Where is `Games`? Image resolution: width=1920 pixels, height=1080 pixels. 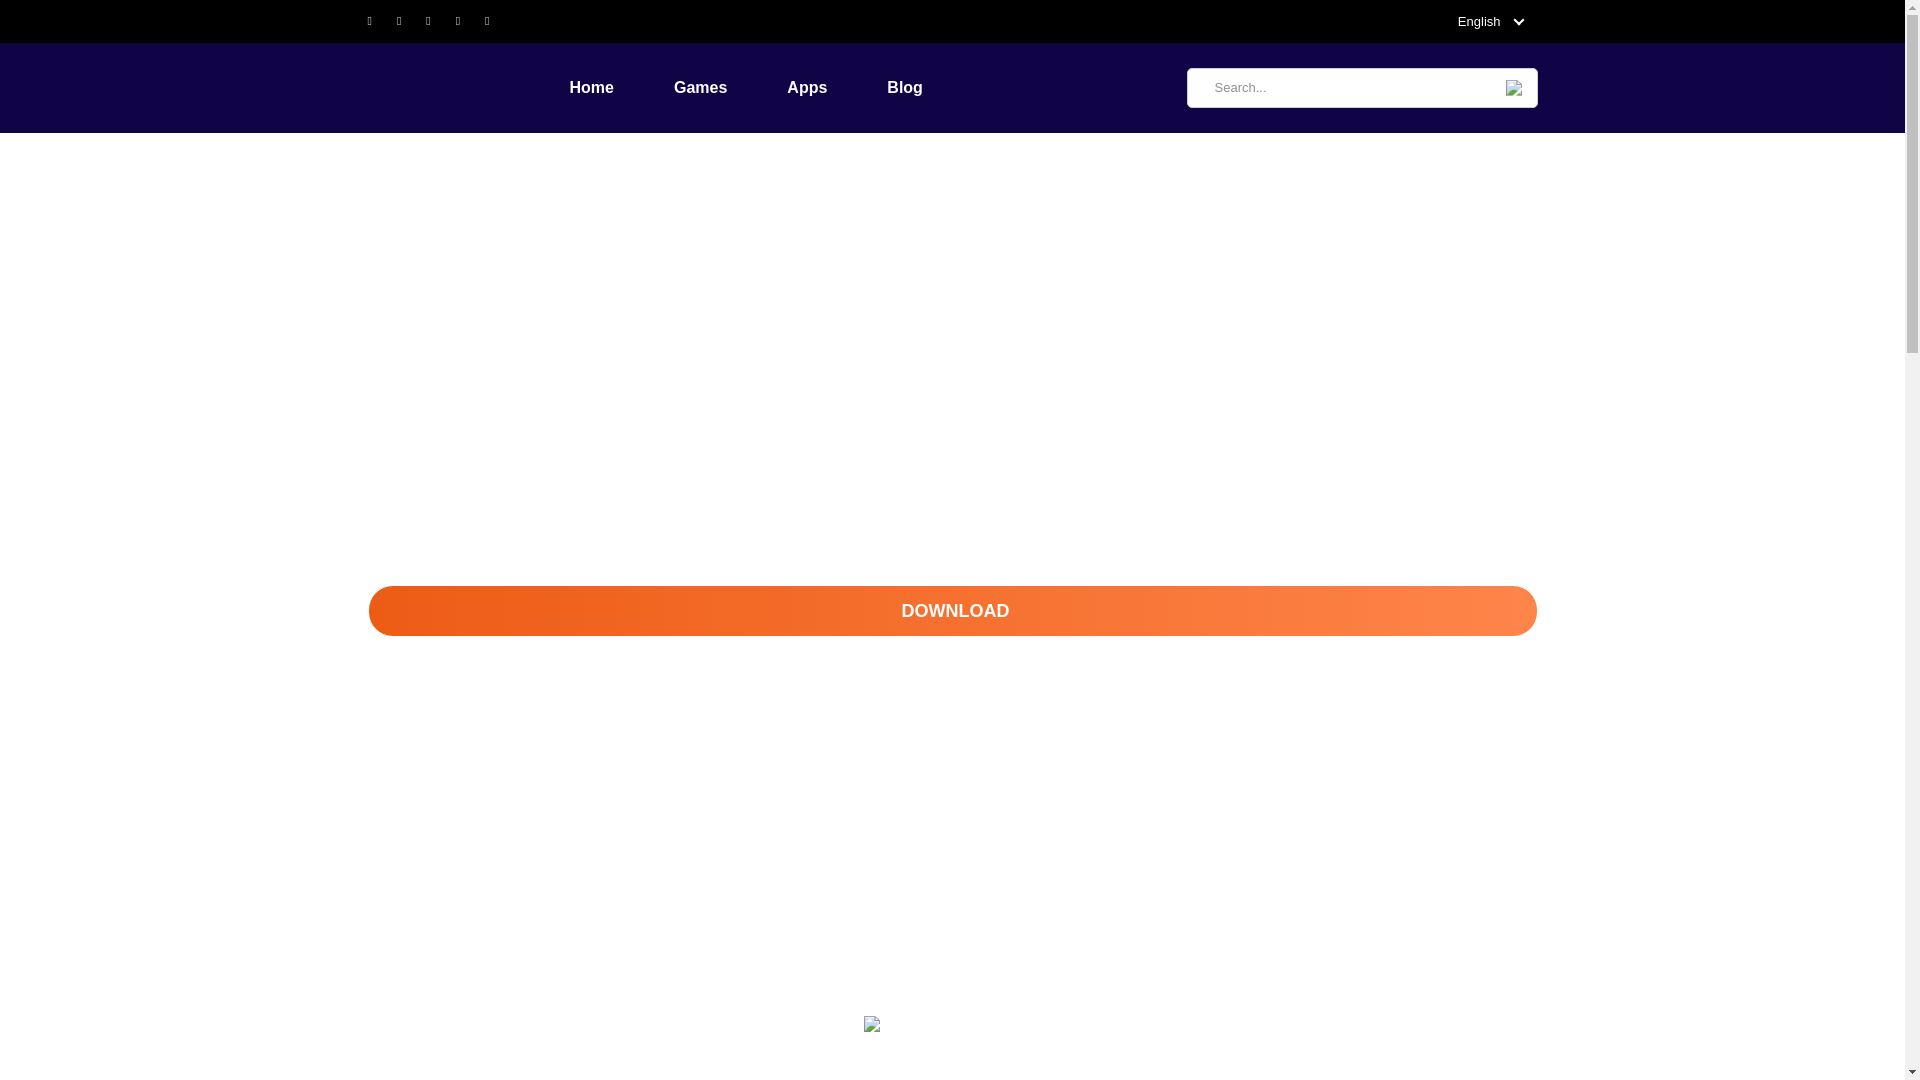
Games is located at coordinates (730, 88).